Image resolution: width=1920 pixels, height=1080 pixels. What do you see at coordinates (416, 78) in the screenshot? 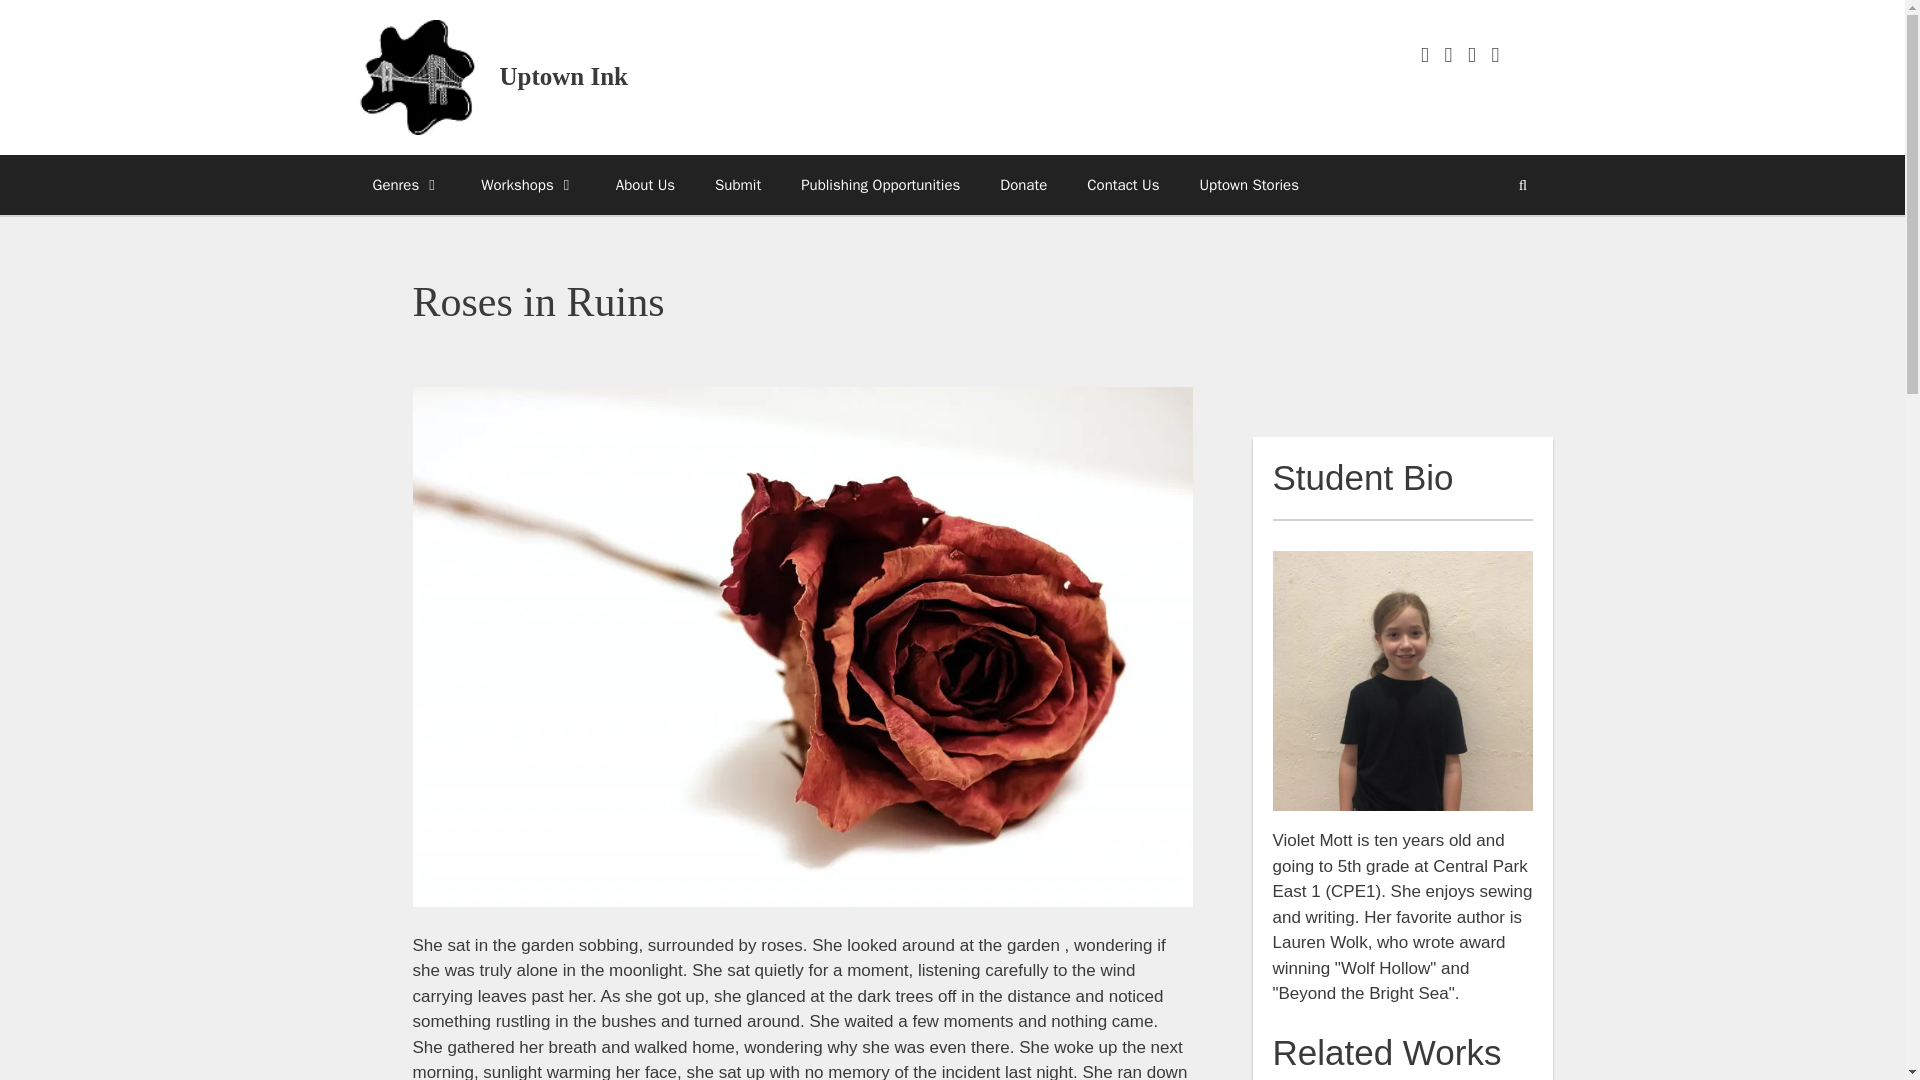
I see `Uptown Ink` at bounding box center [416, 78].